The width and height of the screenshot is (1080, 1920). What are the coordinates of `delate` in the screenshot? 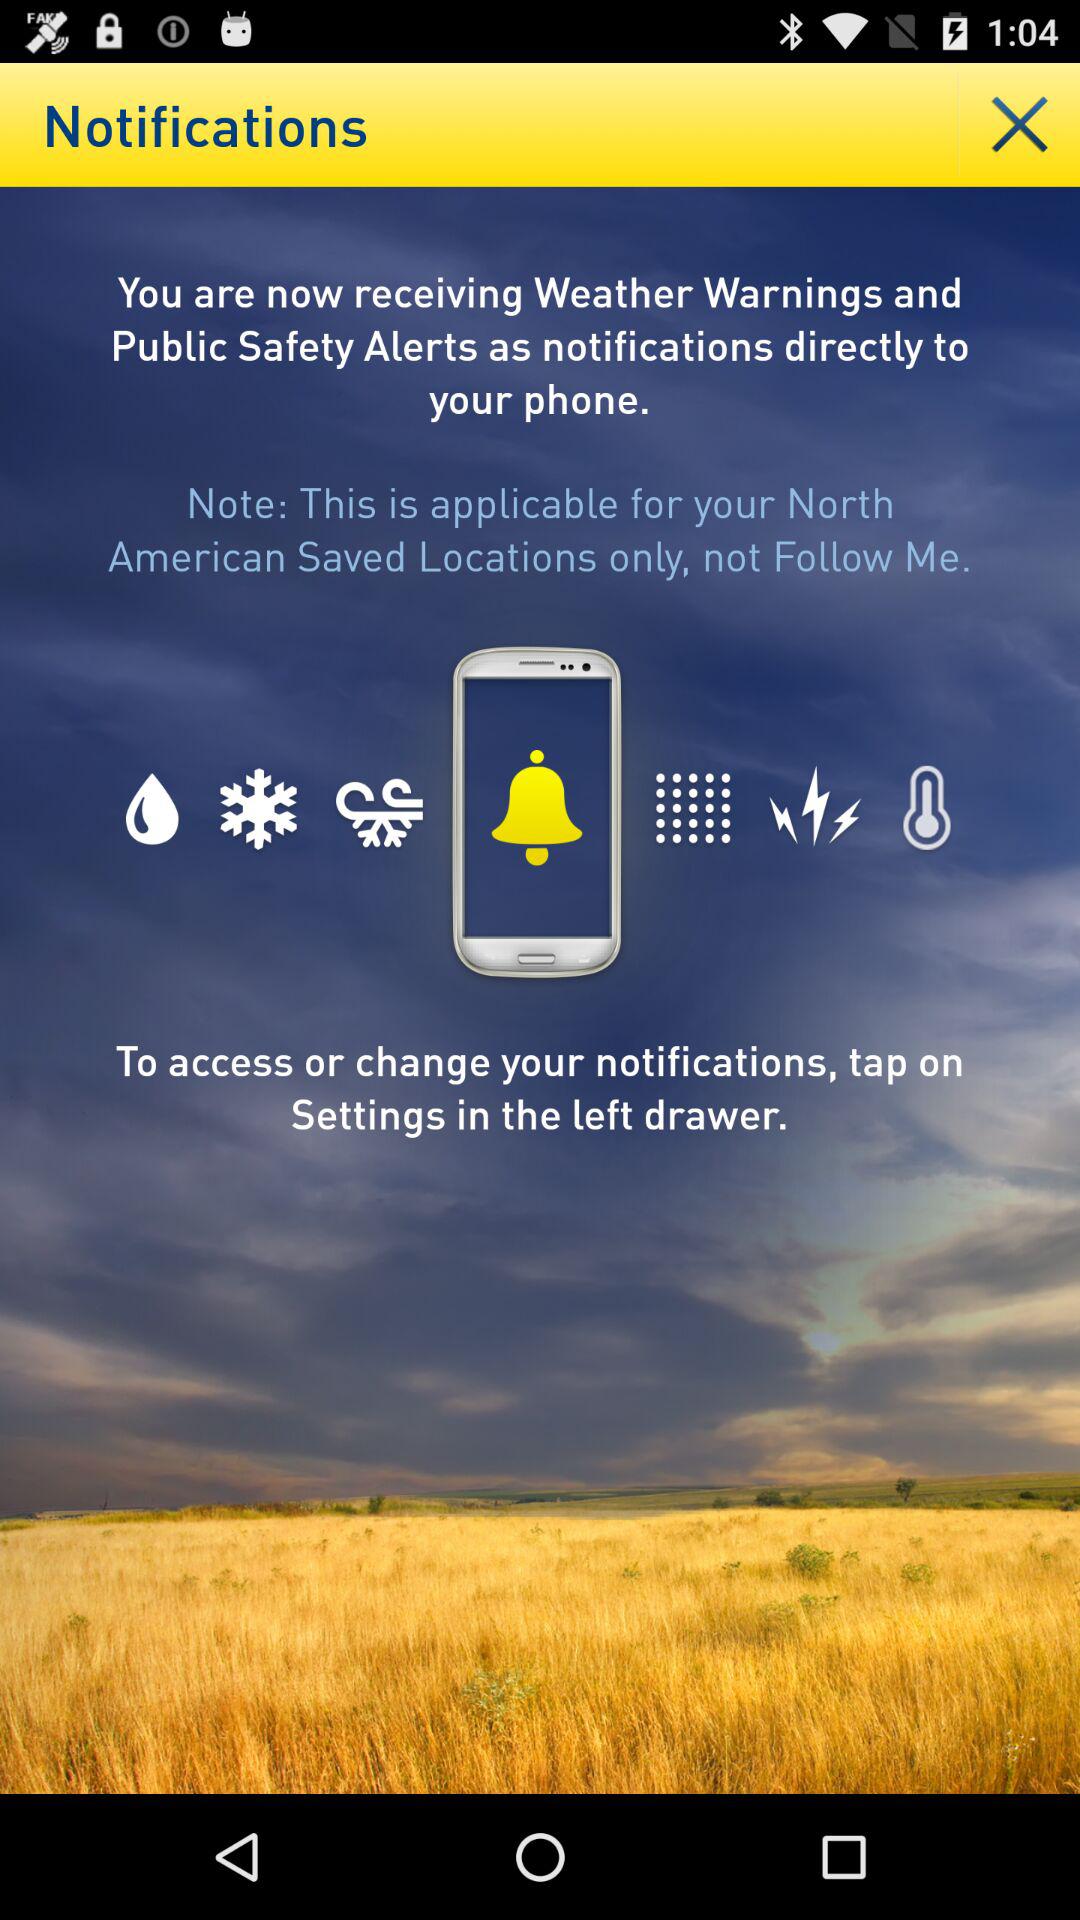 It's located at (1020, 124).